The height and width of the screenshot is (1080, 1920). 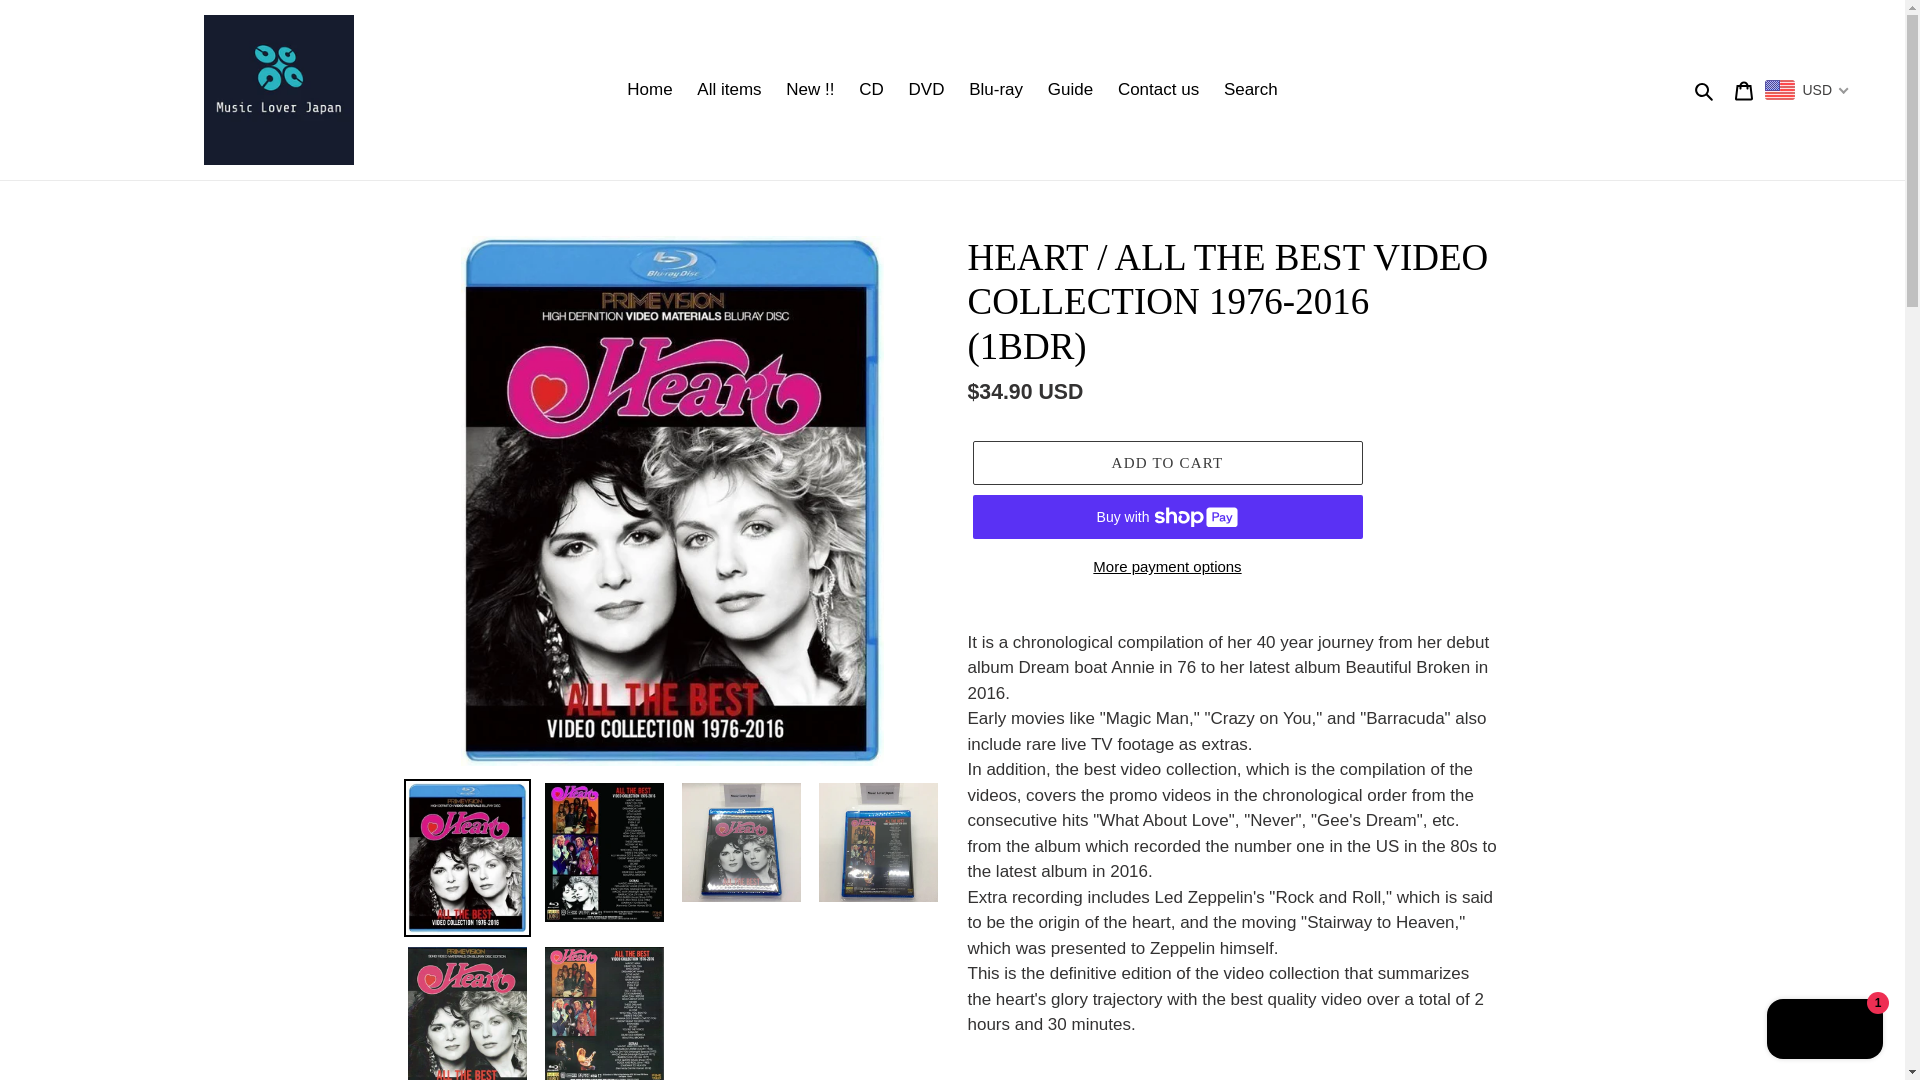 I want to click on Home, so click(x=648, y=90).